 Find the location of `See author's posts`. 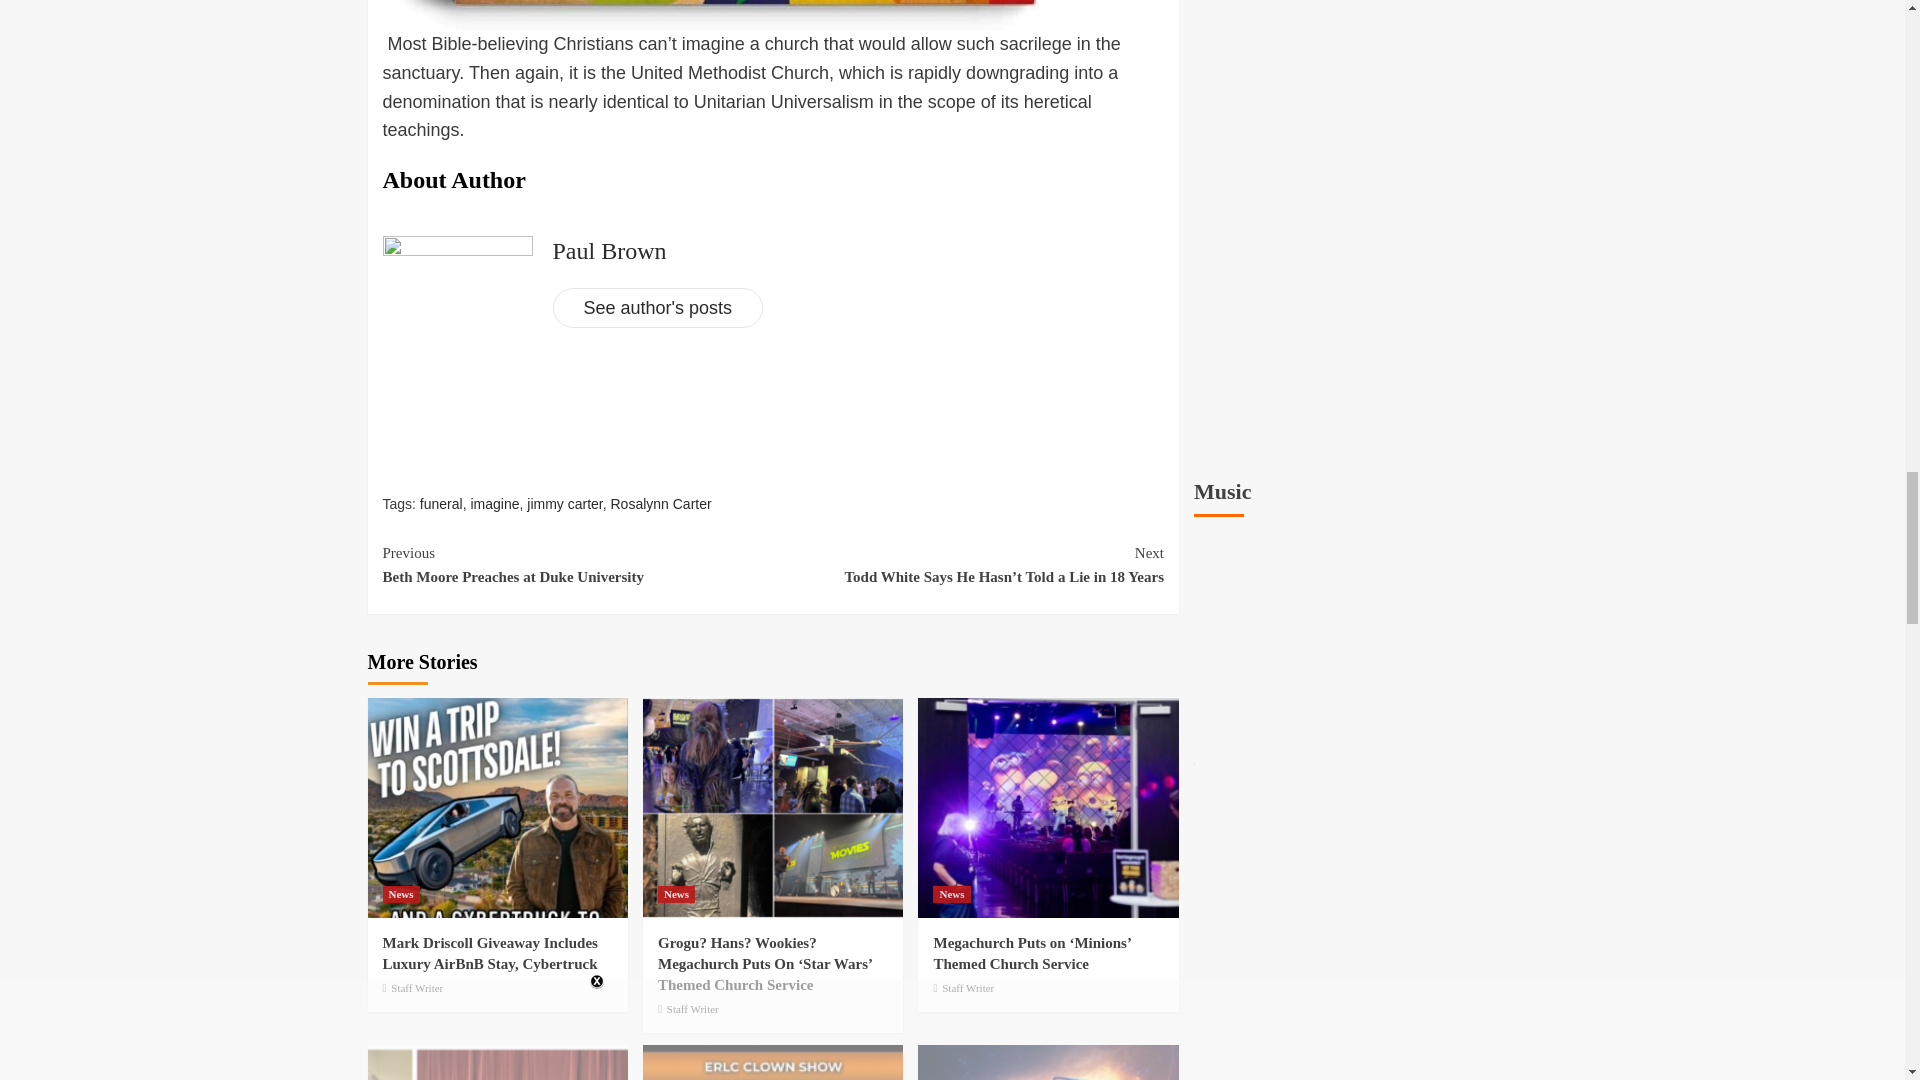

See author's posts is located at coordinates (657, 308).